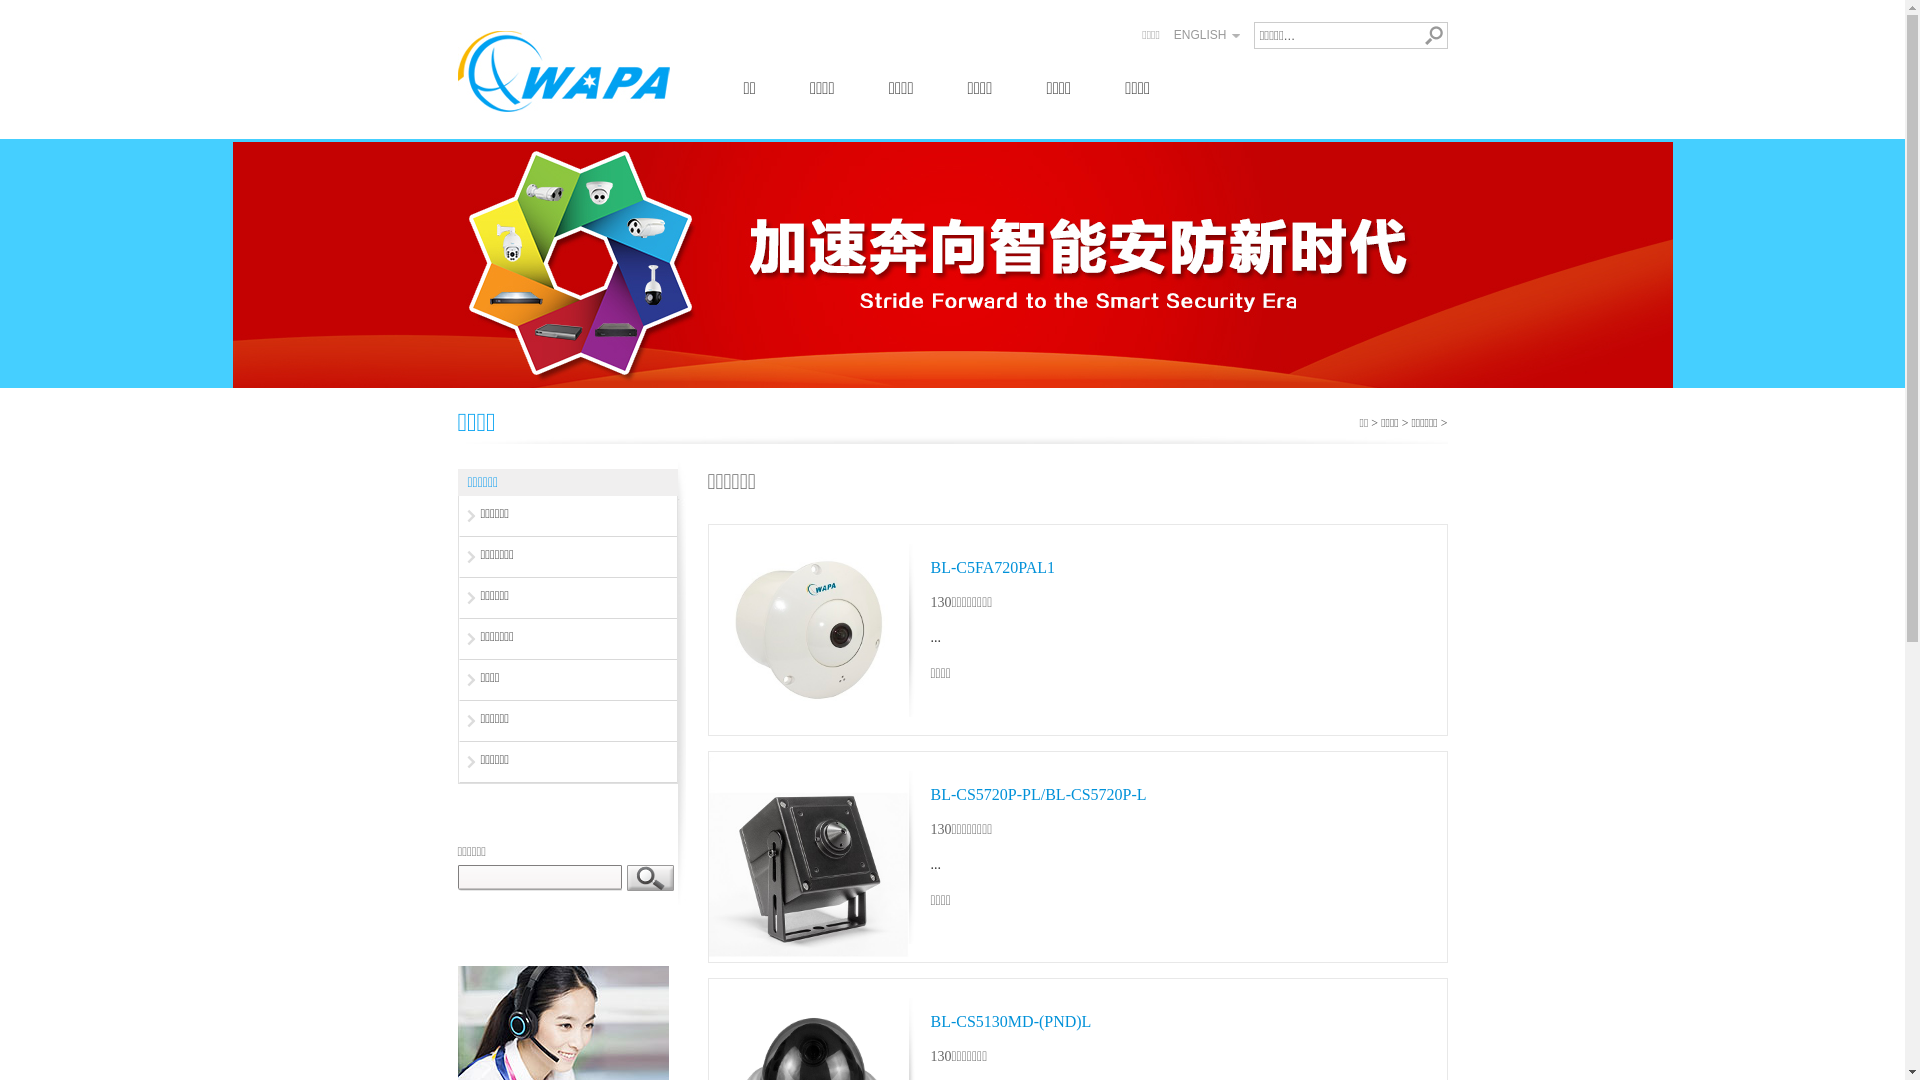 The width and height of the screenshot is (1920, 1080). What do you see at coordinates (1200, 35) in the screenshot?
I see `ENGLISH` at bounding box center [1200, 35].